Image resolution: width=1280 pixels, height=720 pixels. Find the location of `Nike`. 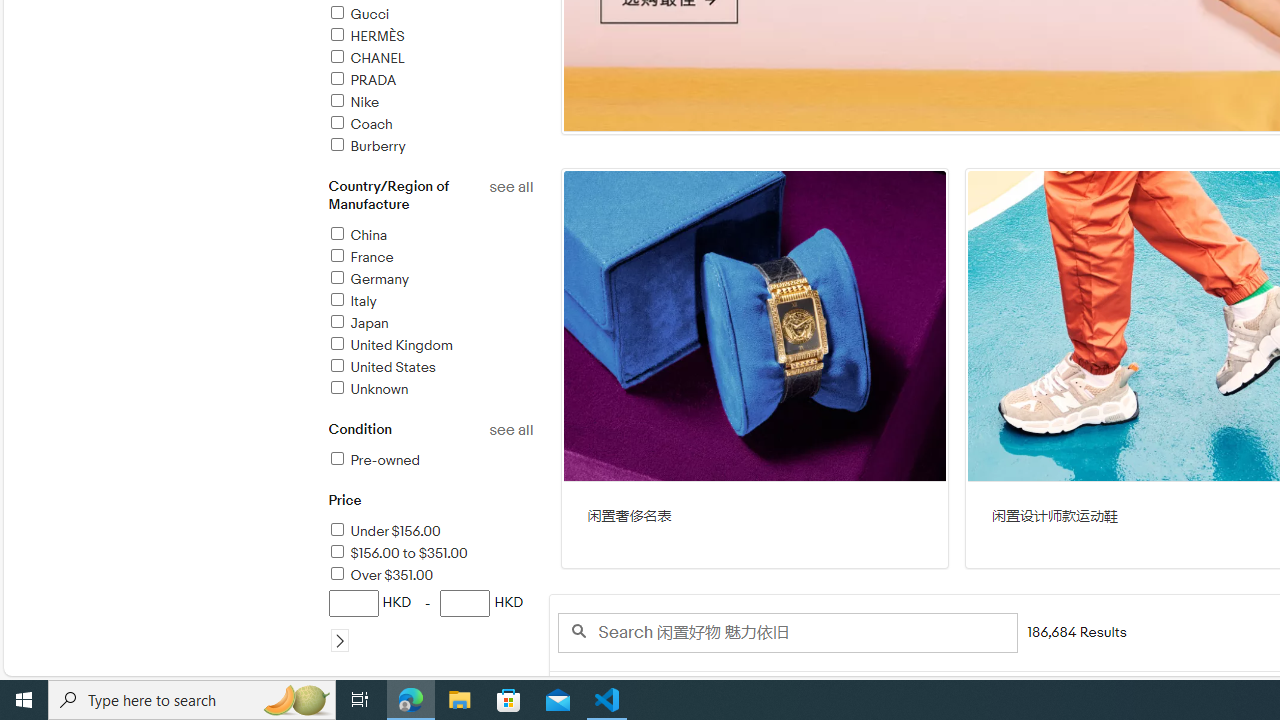

Nike is located at coordinates (353, 102).